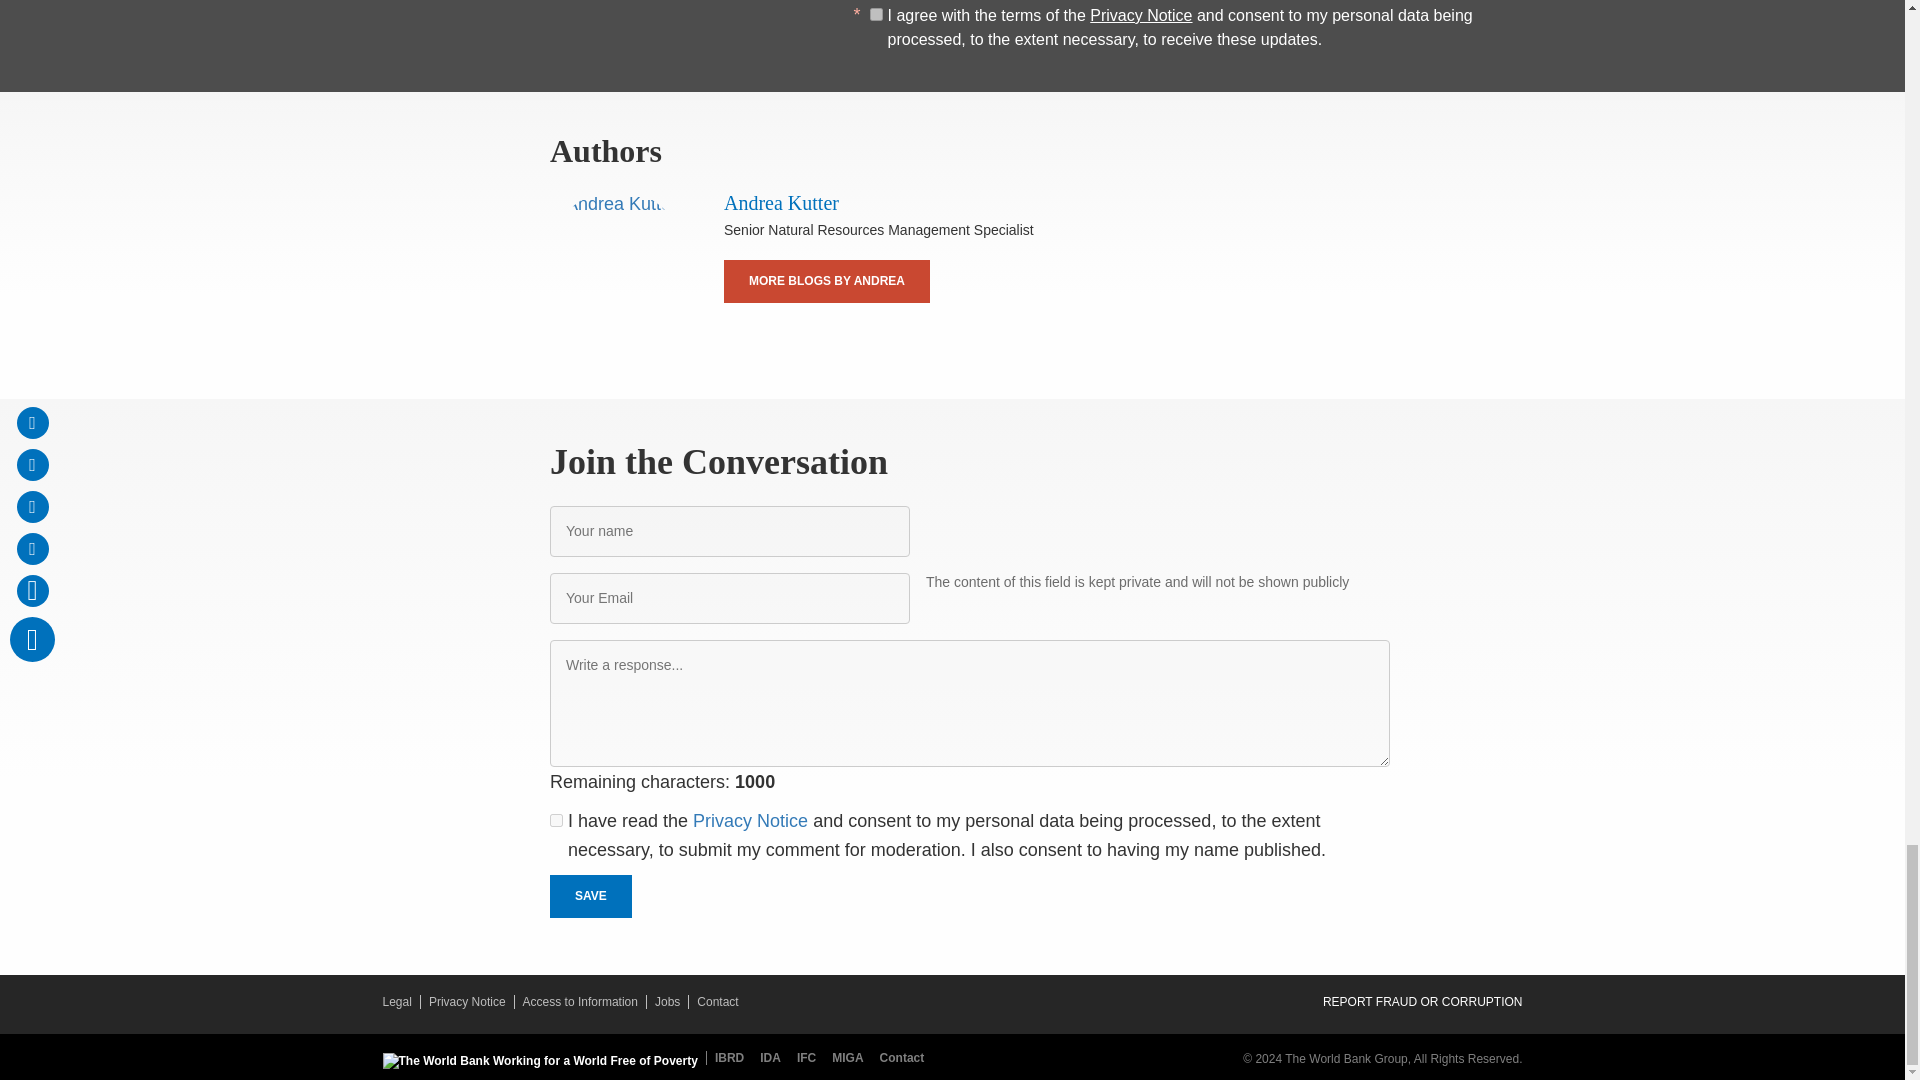 This screenshot has width=1920, height=1080. I want to click on 1, so click(556, 820).